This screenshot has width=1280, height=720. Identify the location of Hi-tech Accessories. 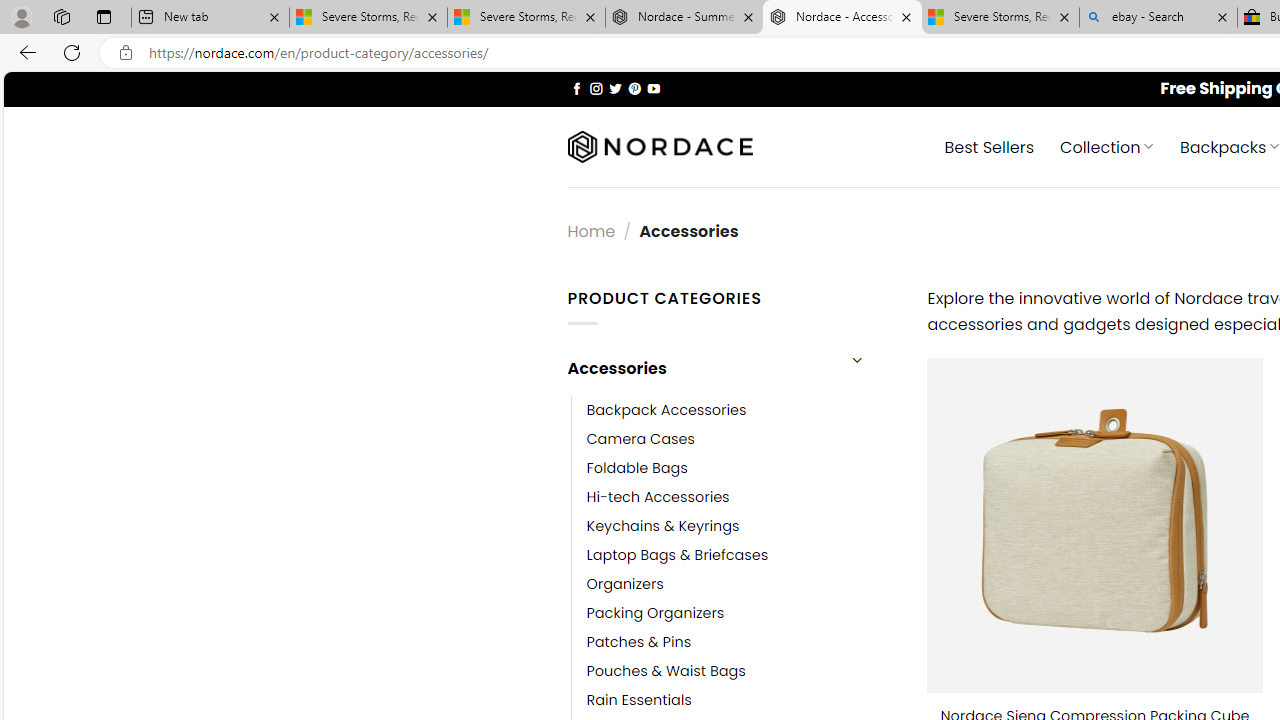
(658, 496).